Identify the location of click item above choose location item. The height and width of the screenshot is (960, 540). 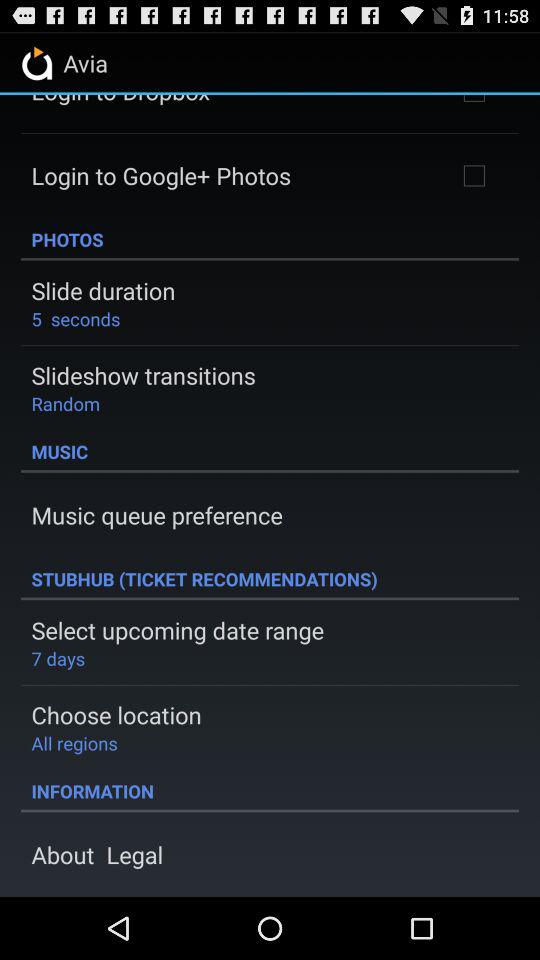
(58, 658).